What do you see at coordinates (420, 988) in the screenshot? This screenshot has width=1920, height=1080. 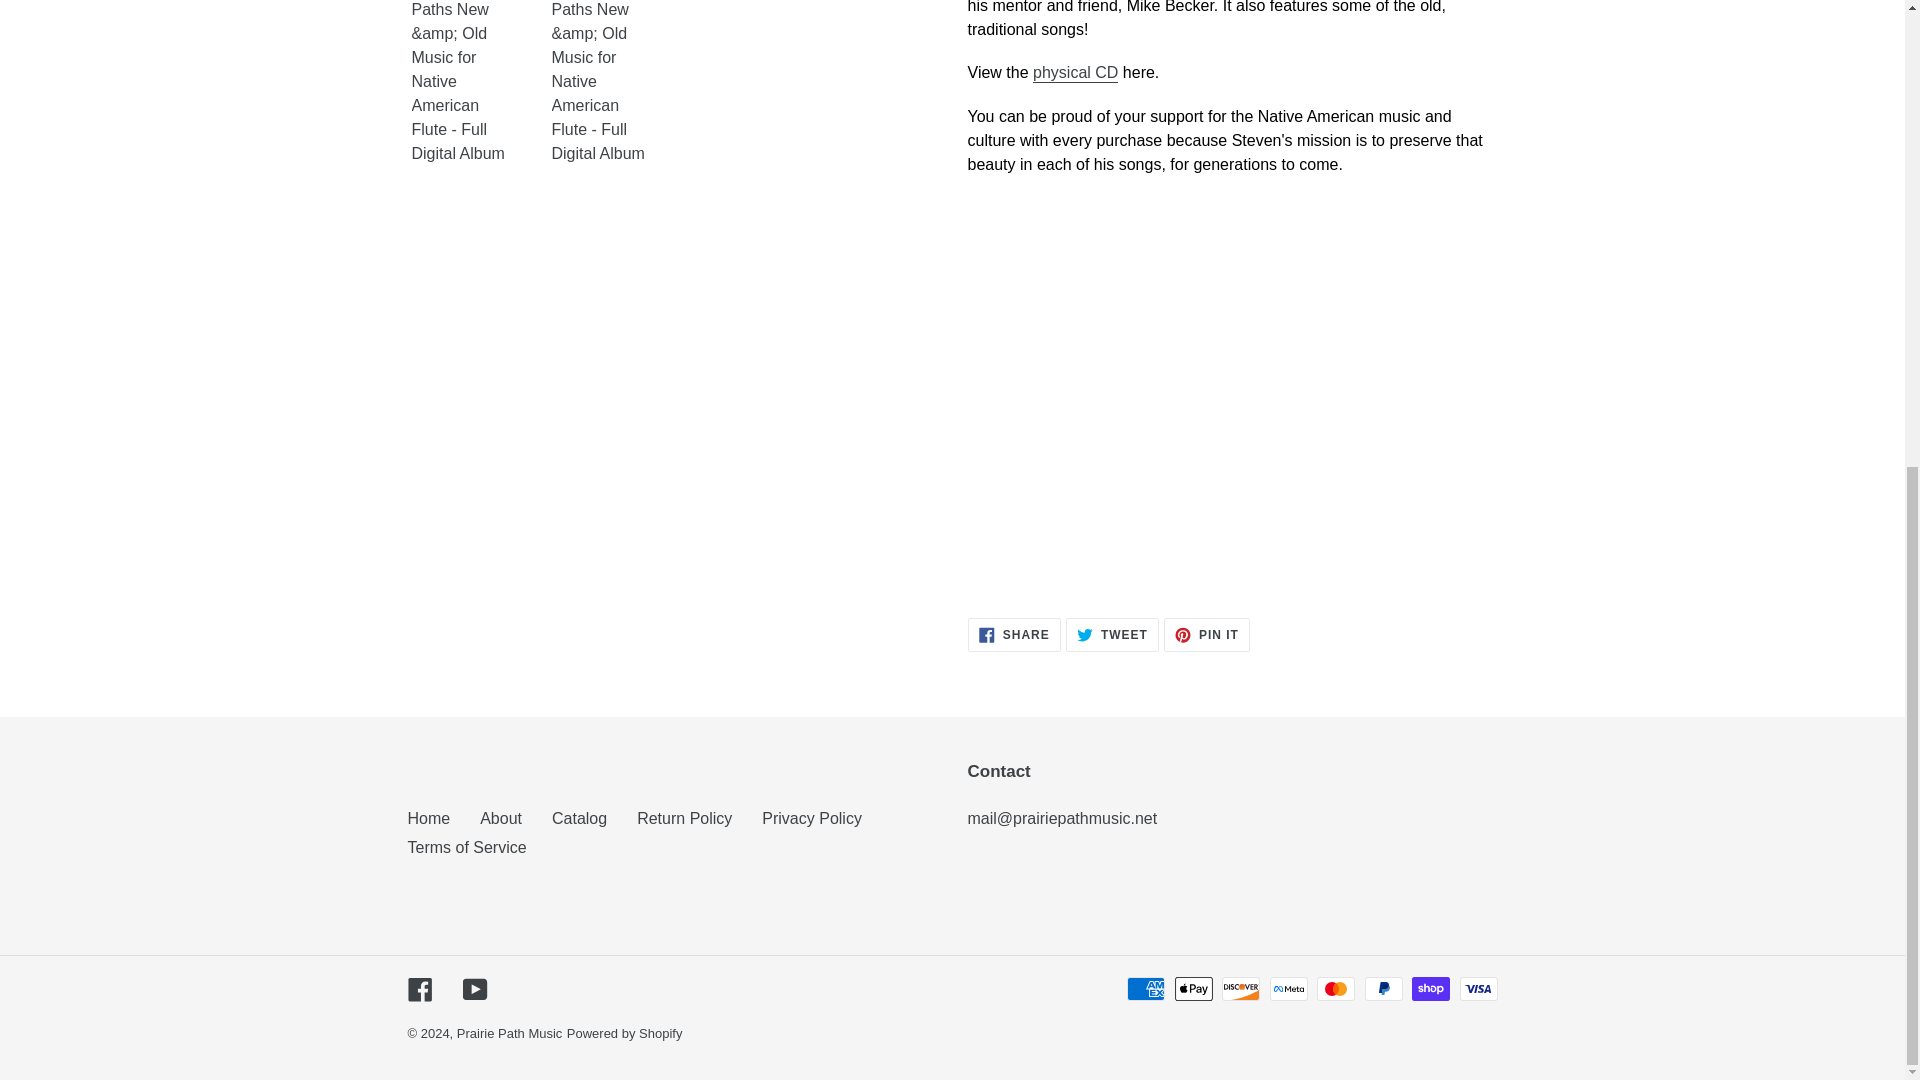 I see `Powered by Shopify` at bounding box center [420, 988].